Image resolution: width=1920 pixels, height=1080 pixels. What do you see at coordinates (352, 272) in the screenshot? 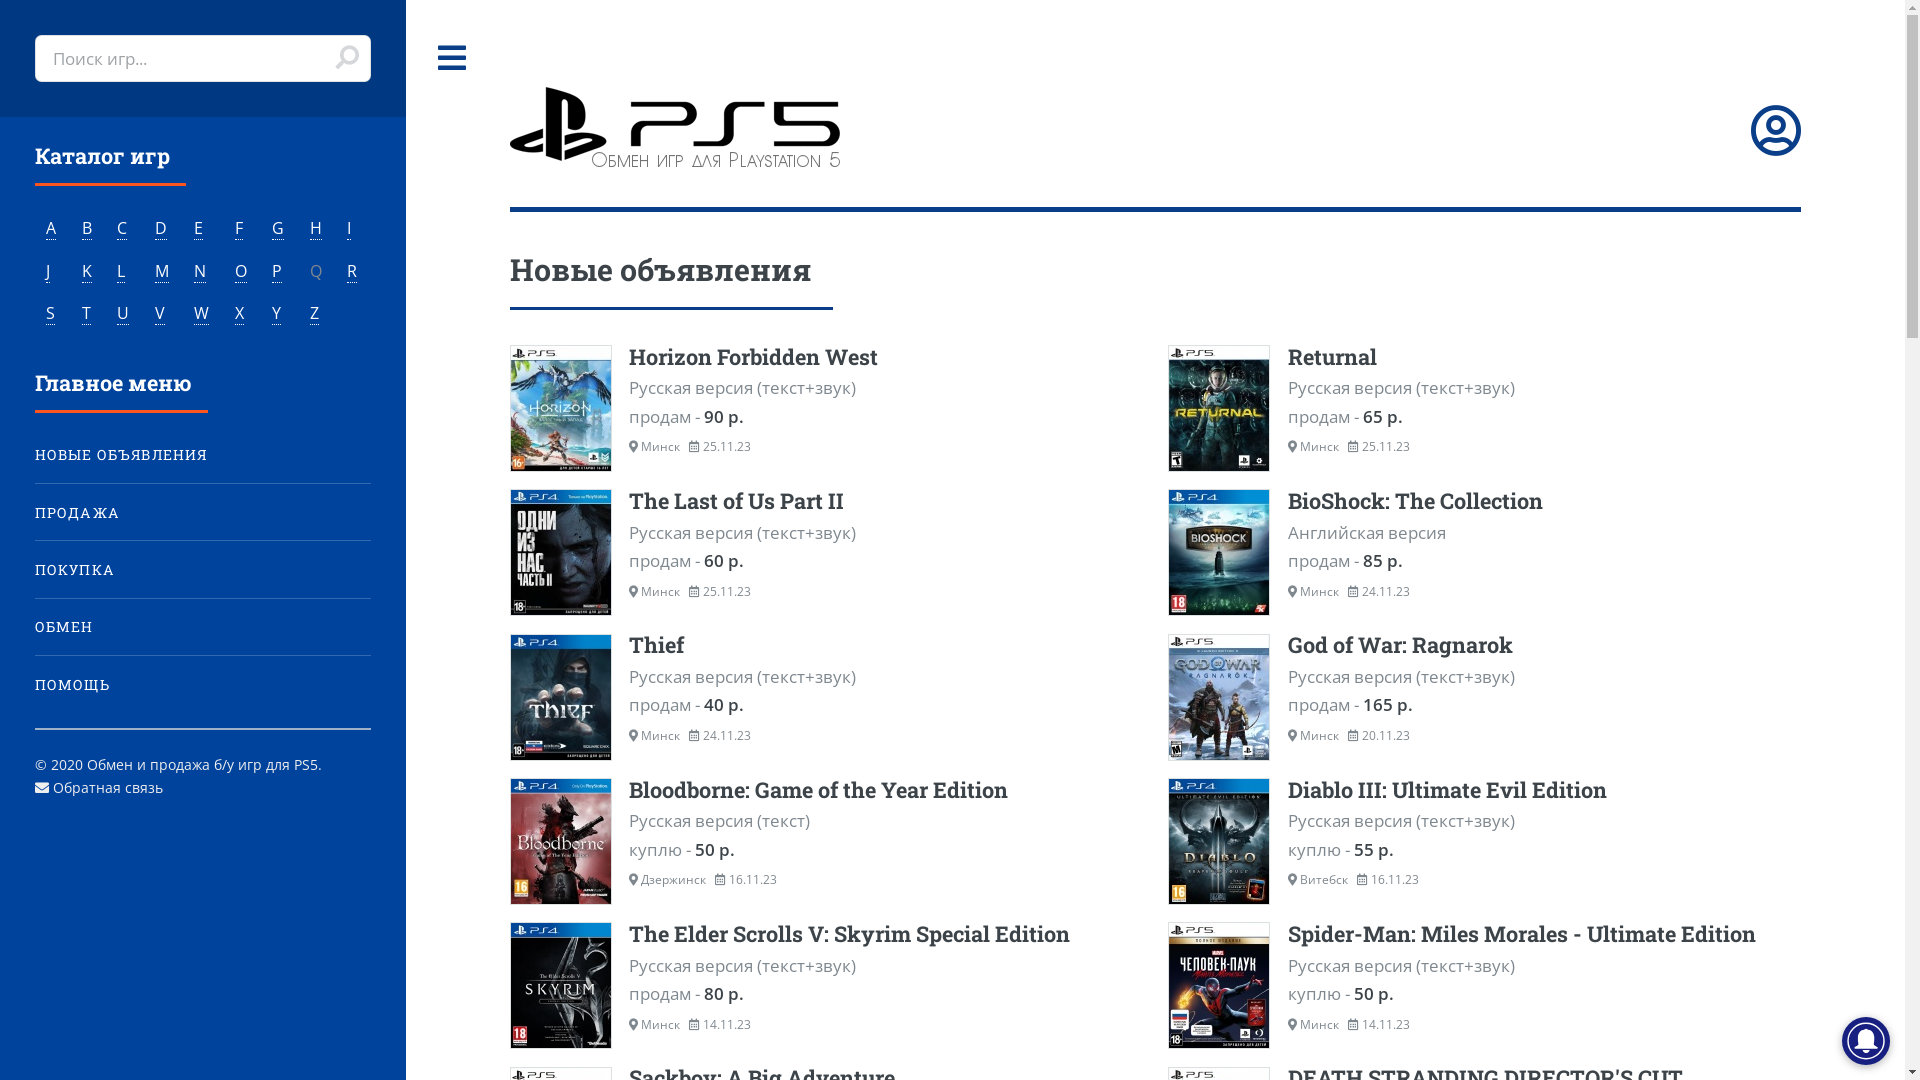
I see `R` at bounding box center [352, 272].